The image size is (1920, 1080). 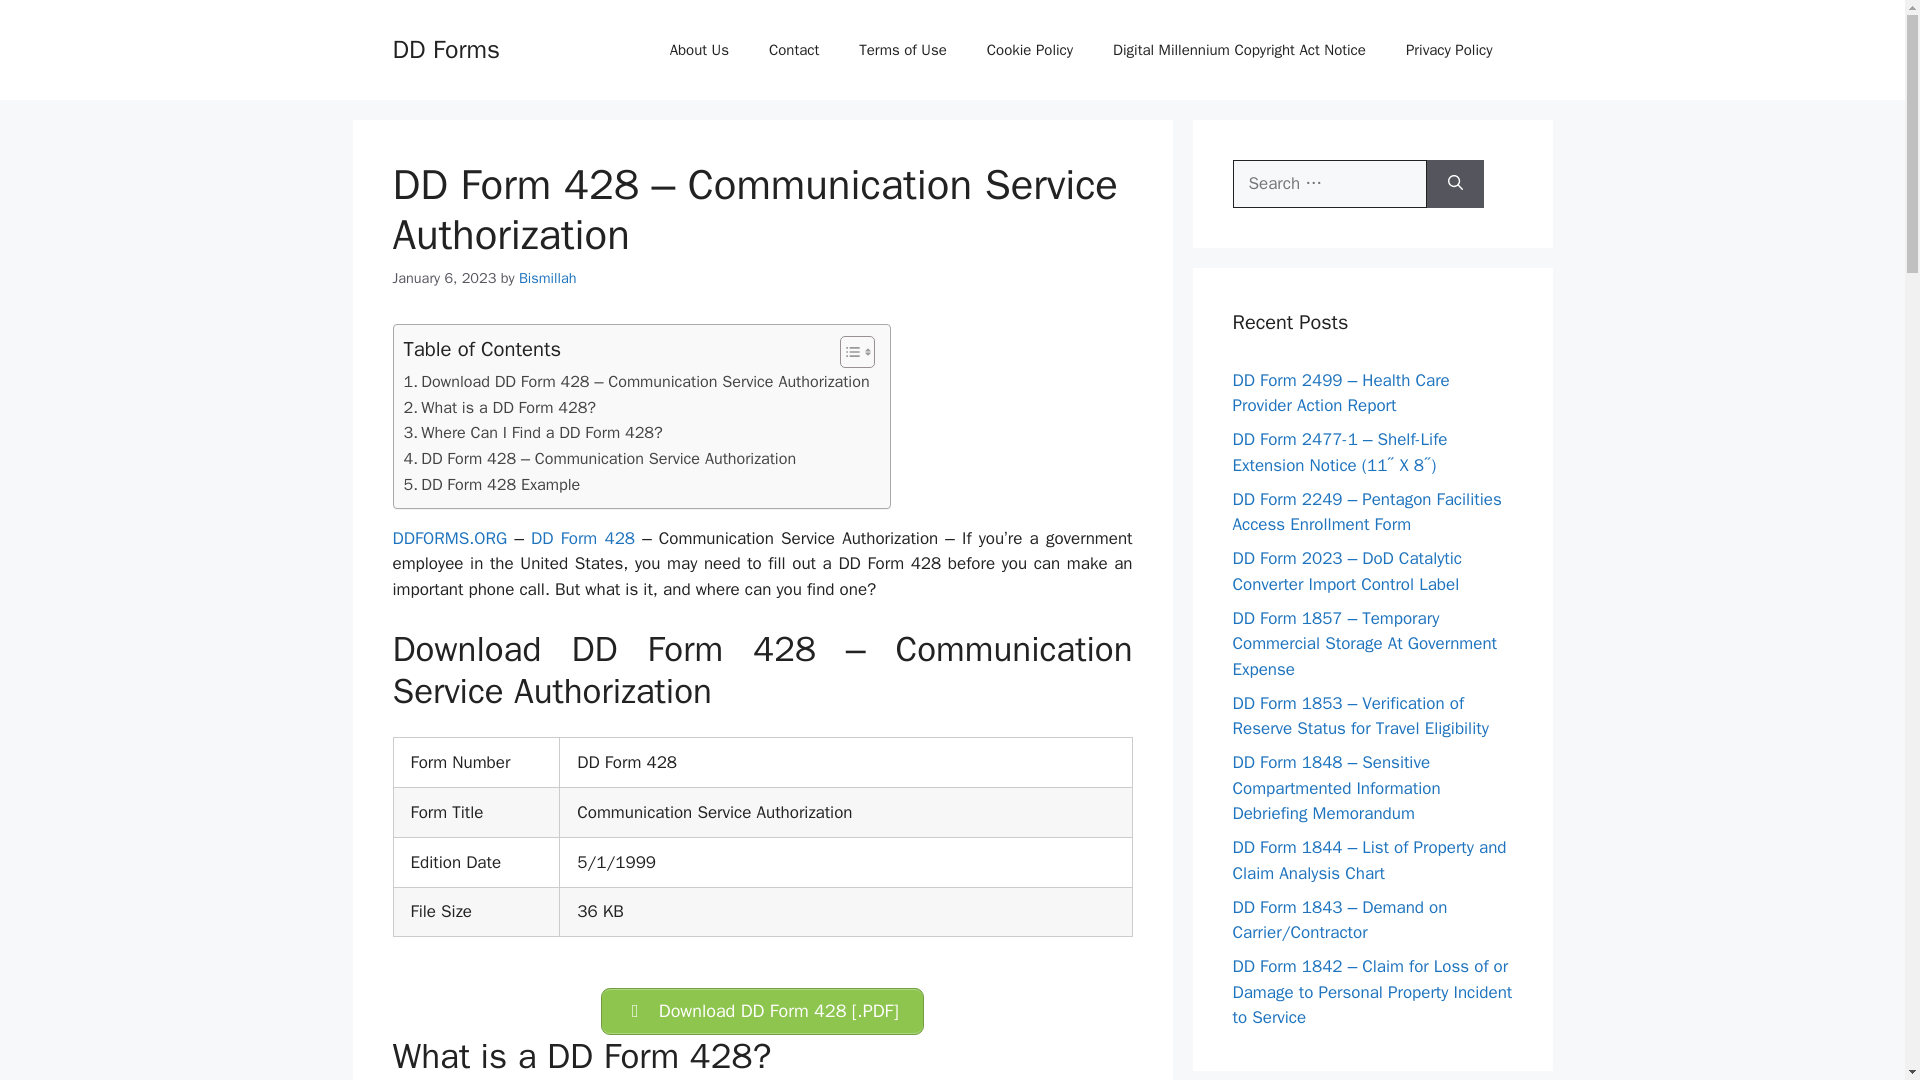 I want to click on Terms of Use, so click(x=903, y=50).